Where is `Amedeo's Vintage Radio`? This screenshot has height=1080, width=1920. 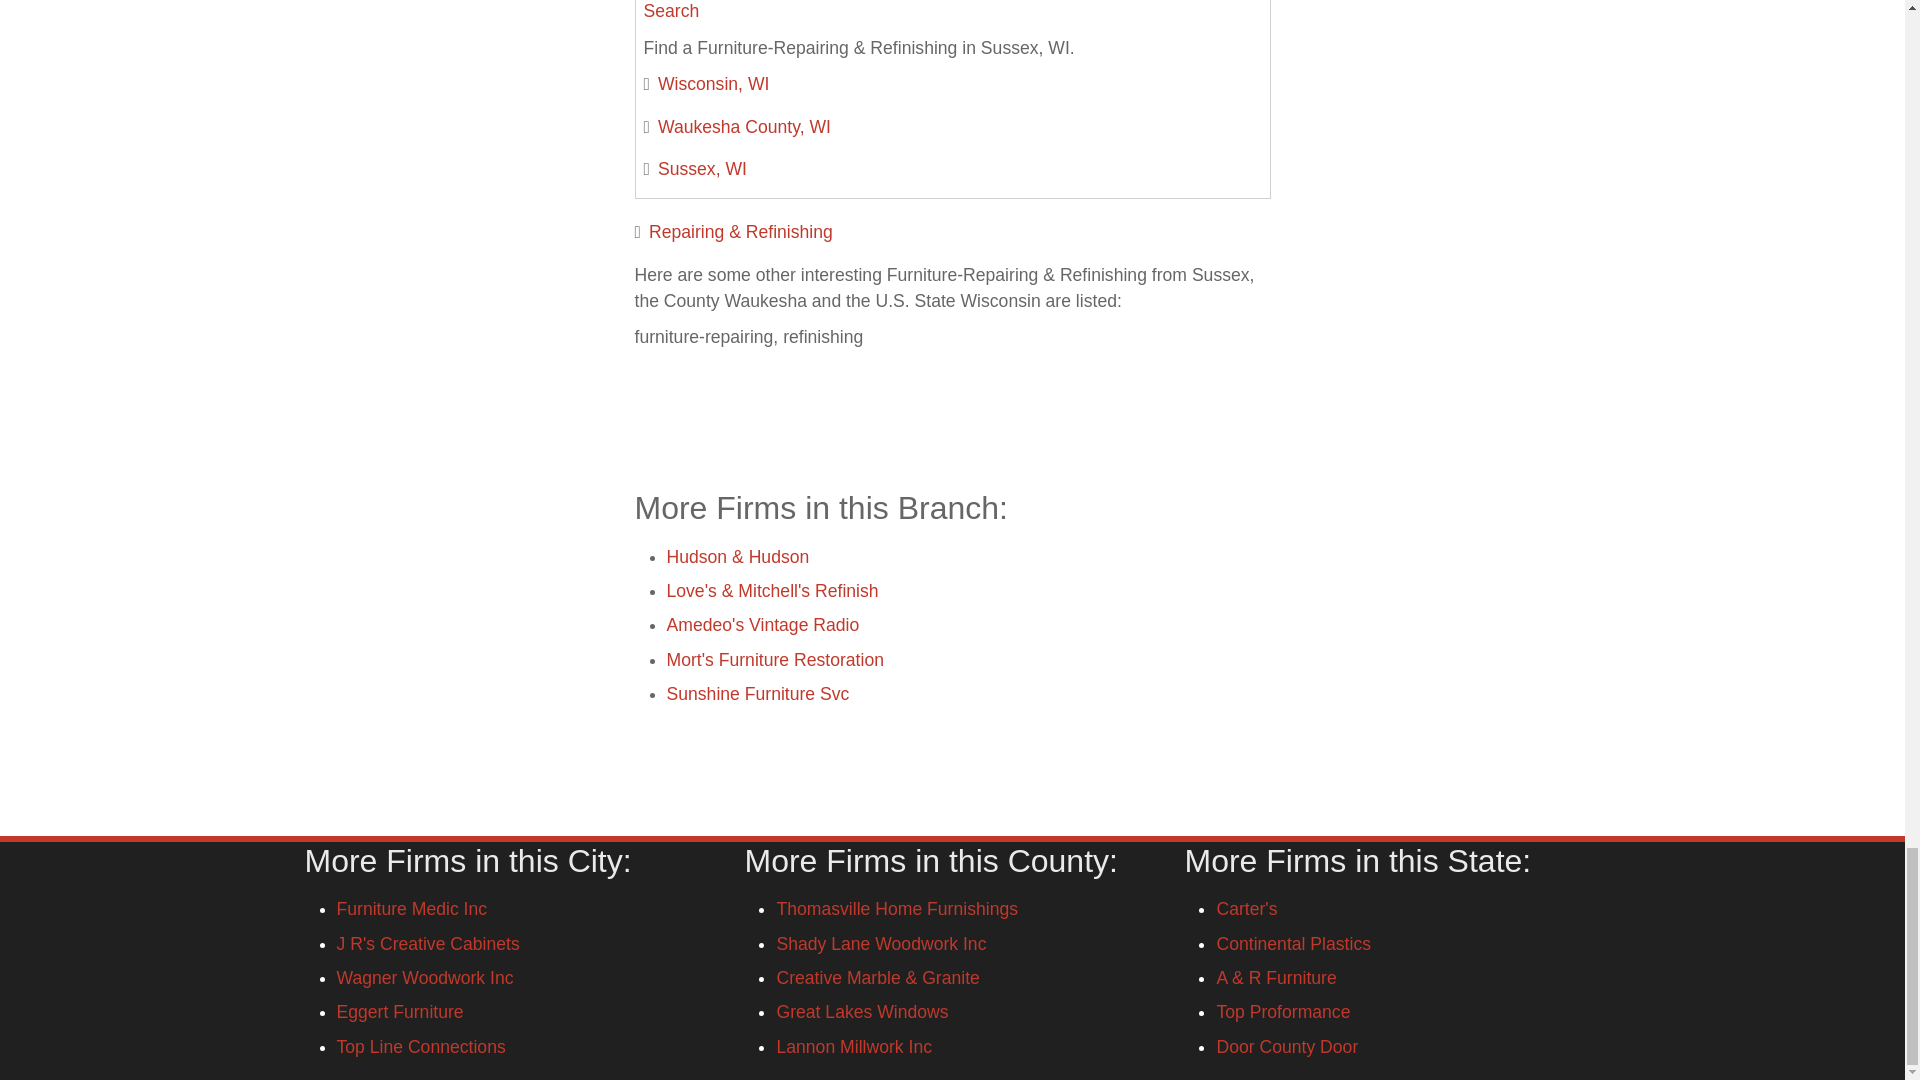 Amedeo's Vintage Radio is located at coordinates (762, 624).